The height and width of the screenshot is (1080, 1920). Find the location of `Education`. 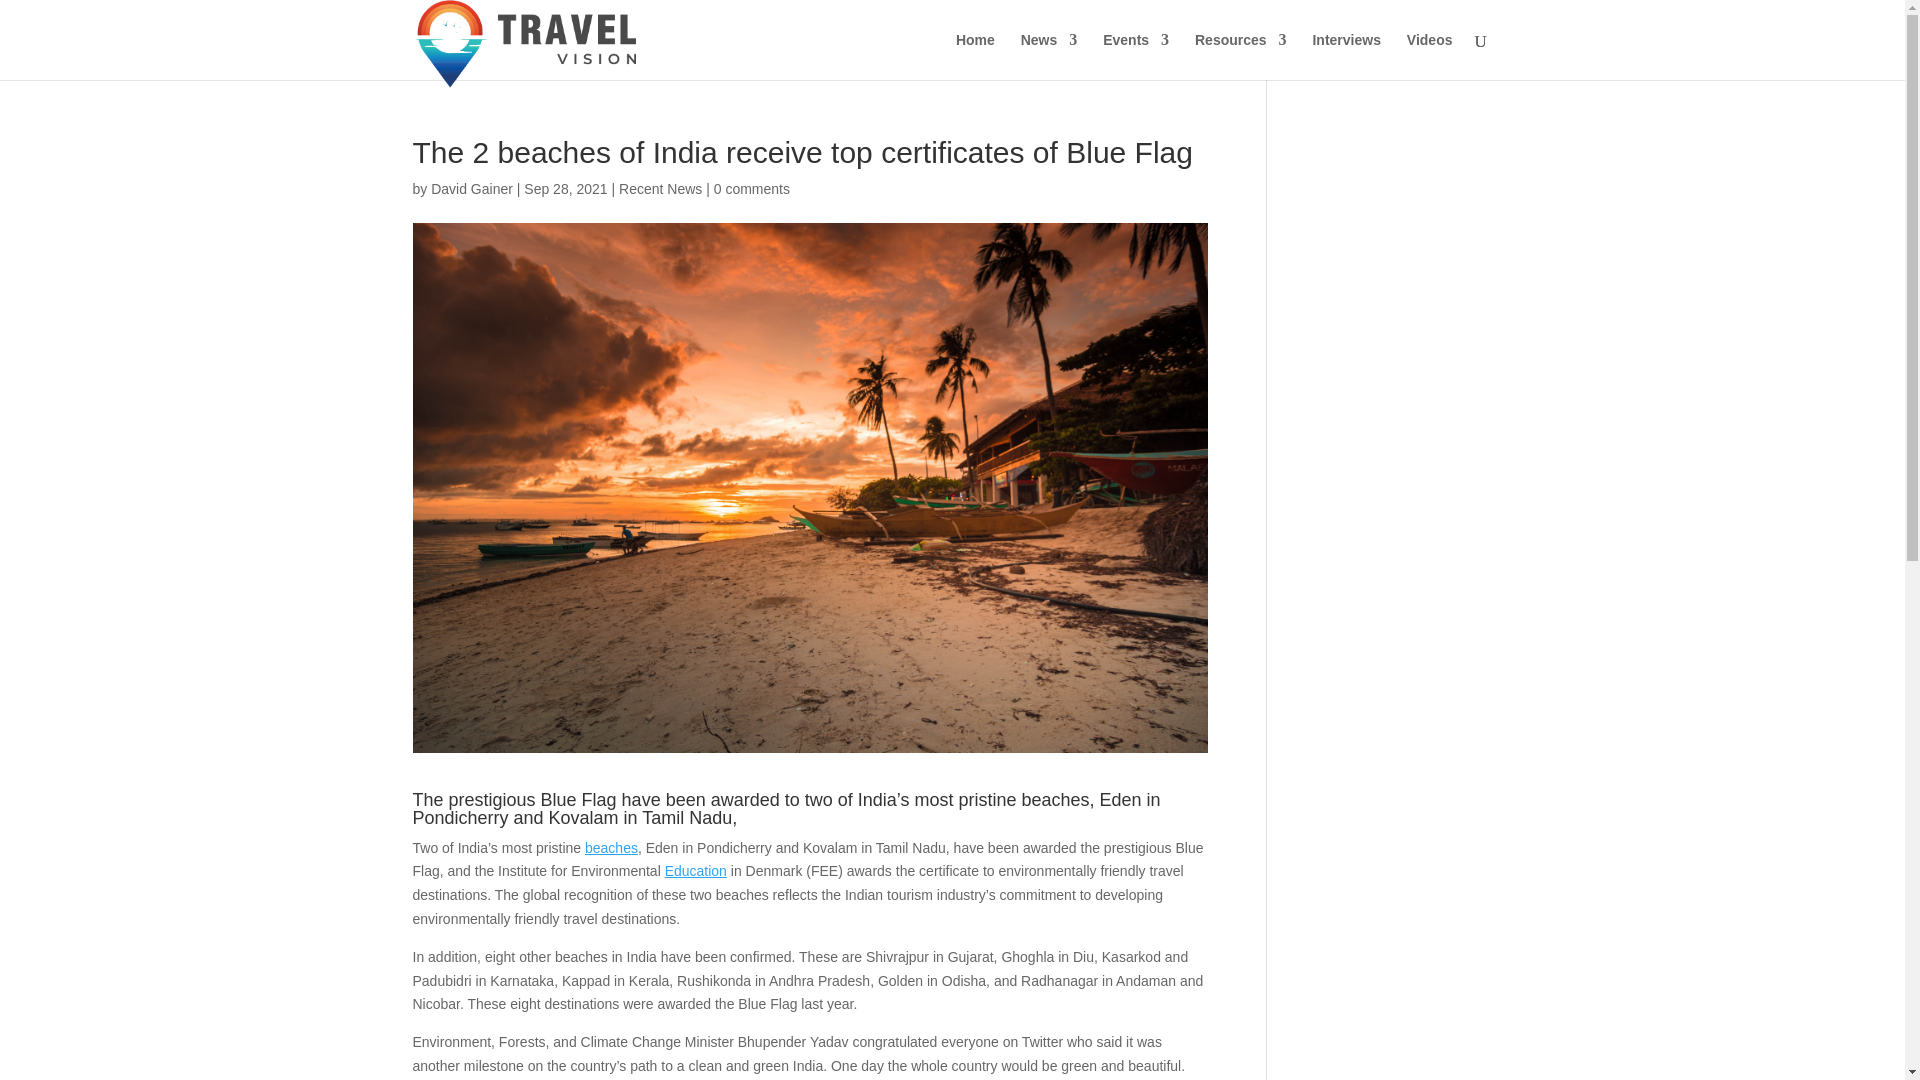

Education is located at coordinates (696, 870).